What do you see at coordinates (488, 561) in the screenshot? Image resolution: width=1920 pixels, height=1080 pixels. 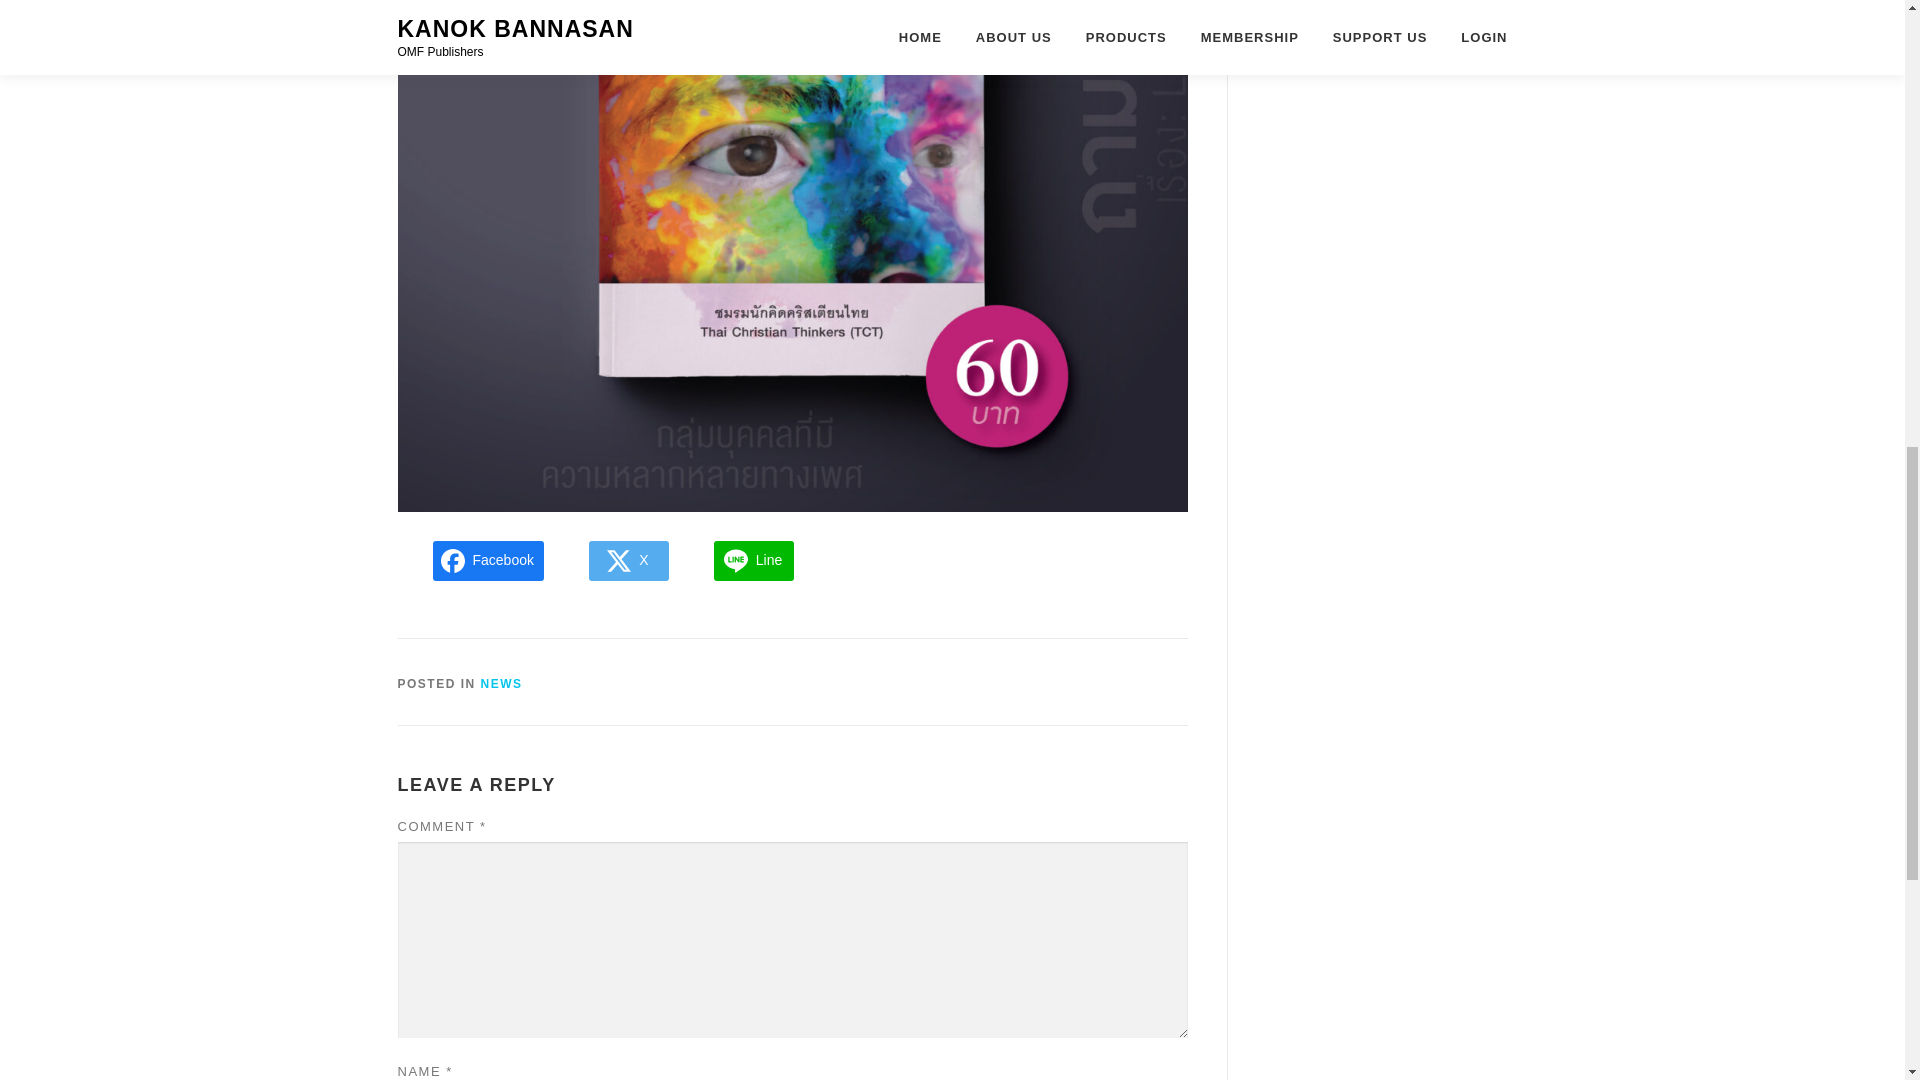 I see `Facebook` at bounding box center [488, 561].